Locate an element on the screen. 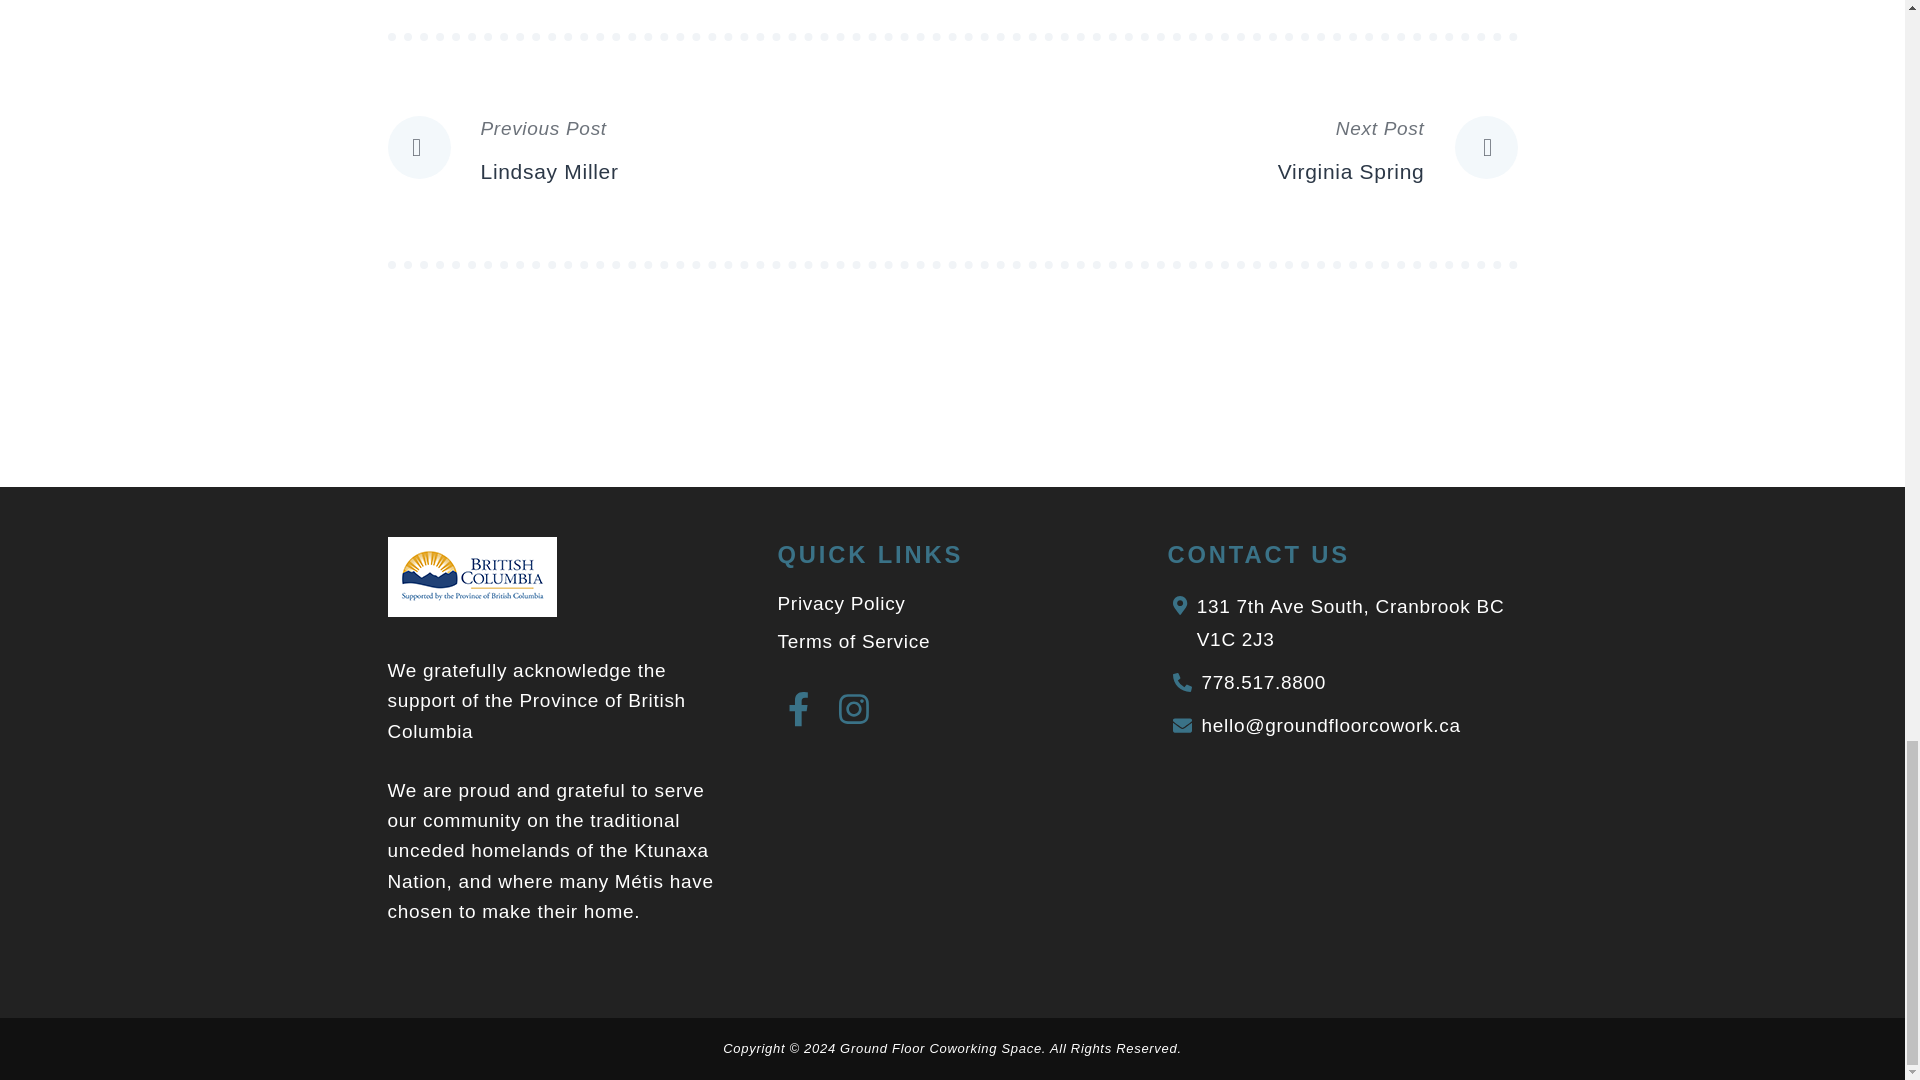 The width and height of the screenshot is (1920, 1080). Privacy Policy is located at coordinates (854, 641).